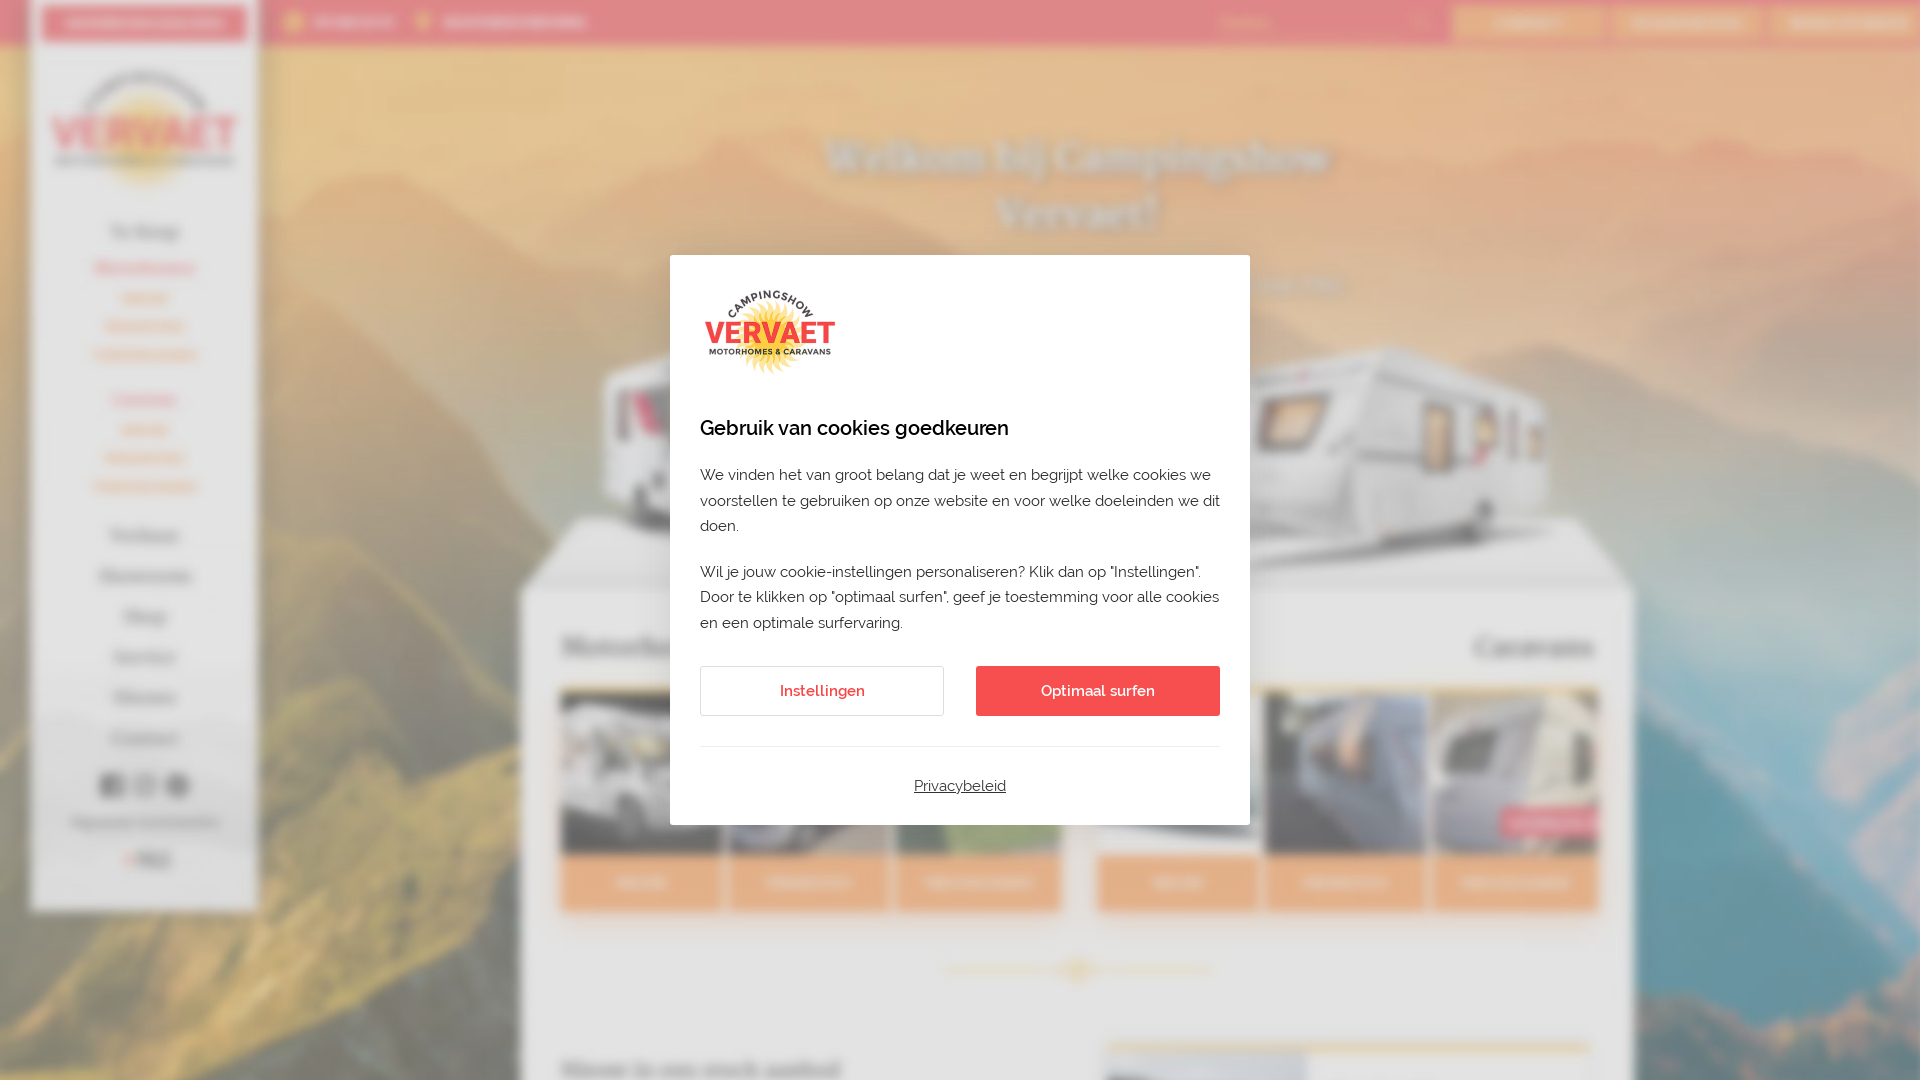 This screenshot has width=1920, height=1080. I want to click on Instellingen, so click(822, 691).